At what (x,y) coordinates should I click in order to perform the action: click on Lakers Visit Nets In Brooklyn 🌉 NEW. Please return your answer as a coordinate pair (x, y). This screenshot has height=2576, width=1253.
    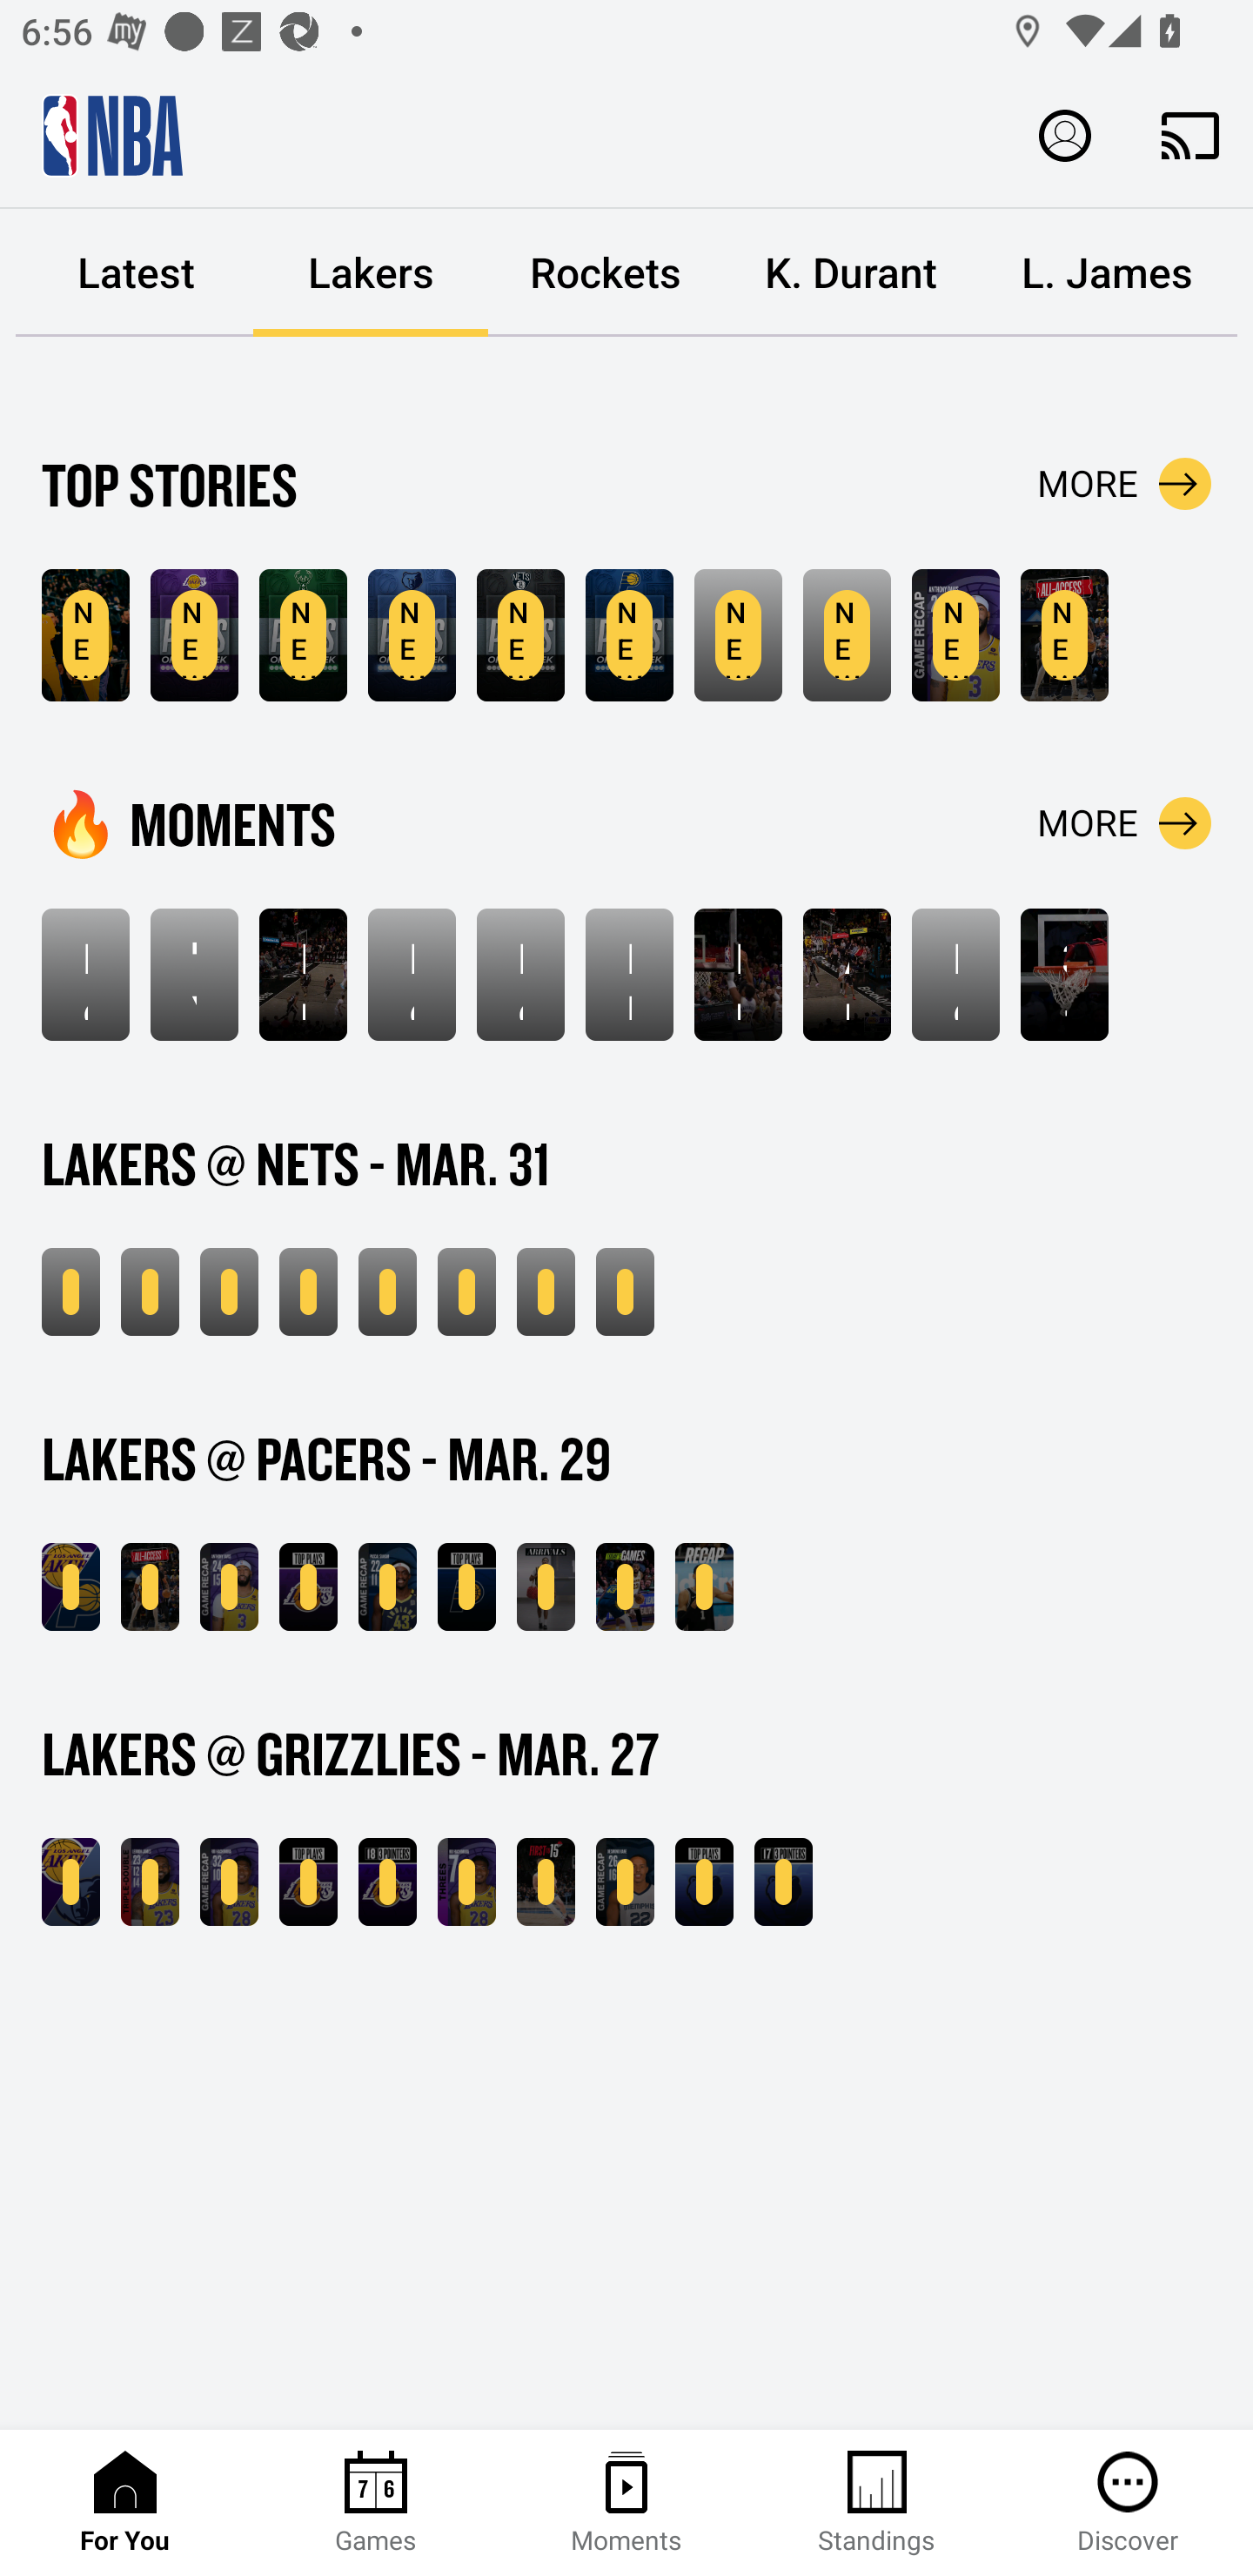
    Looking at the image, I should click on (847, 635).